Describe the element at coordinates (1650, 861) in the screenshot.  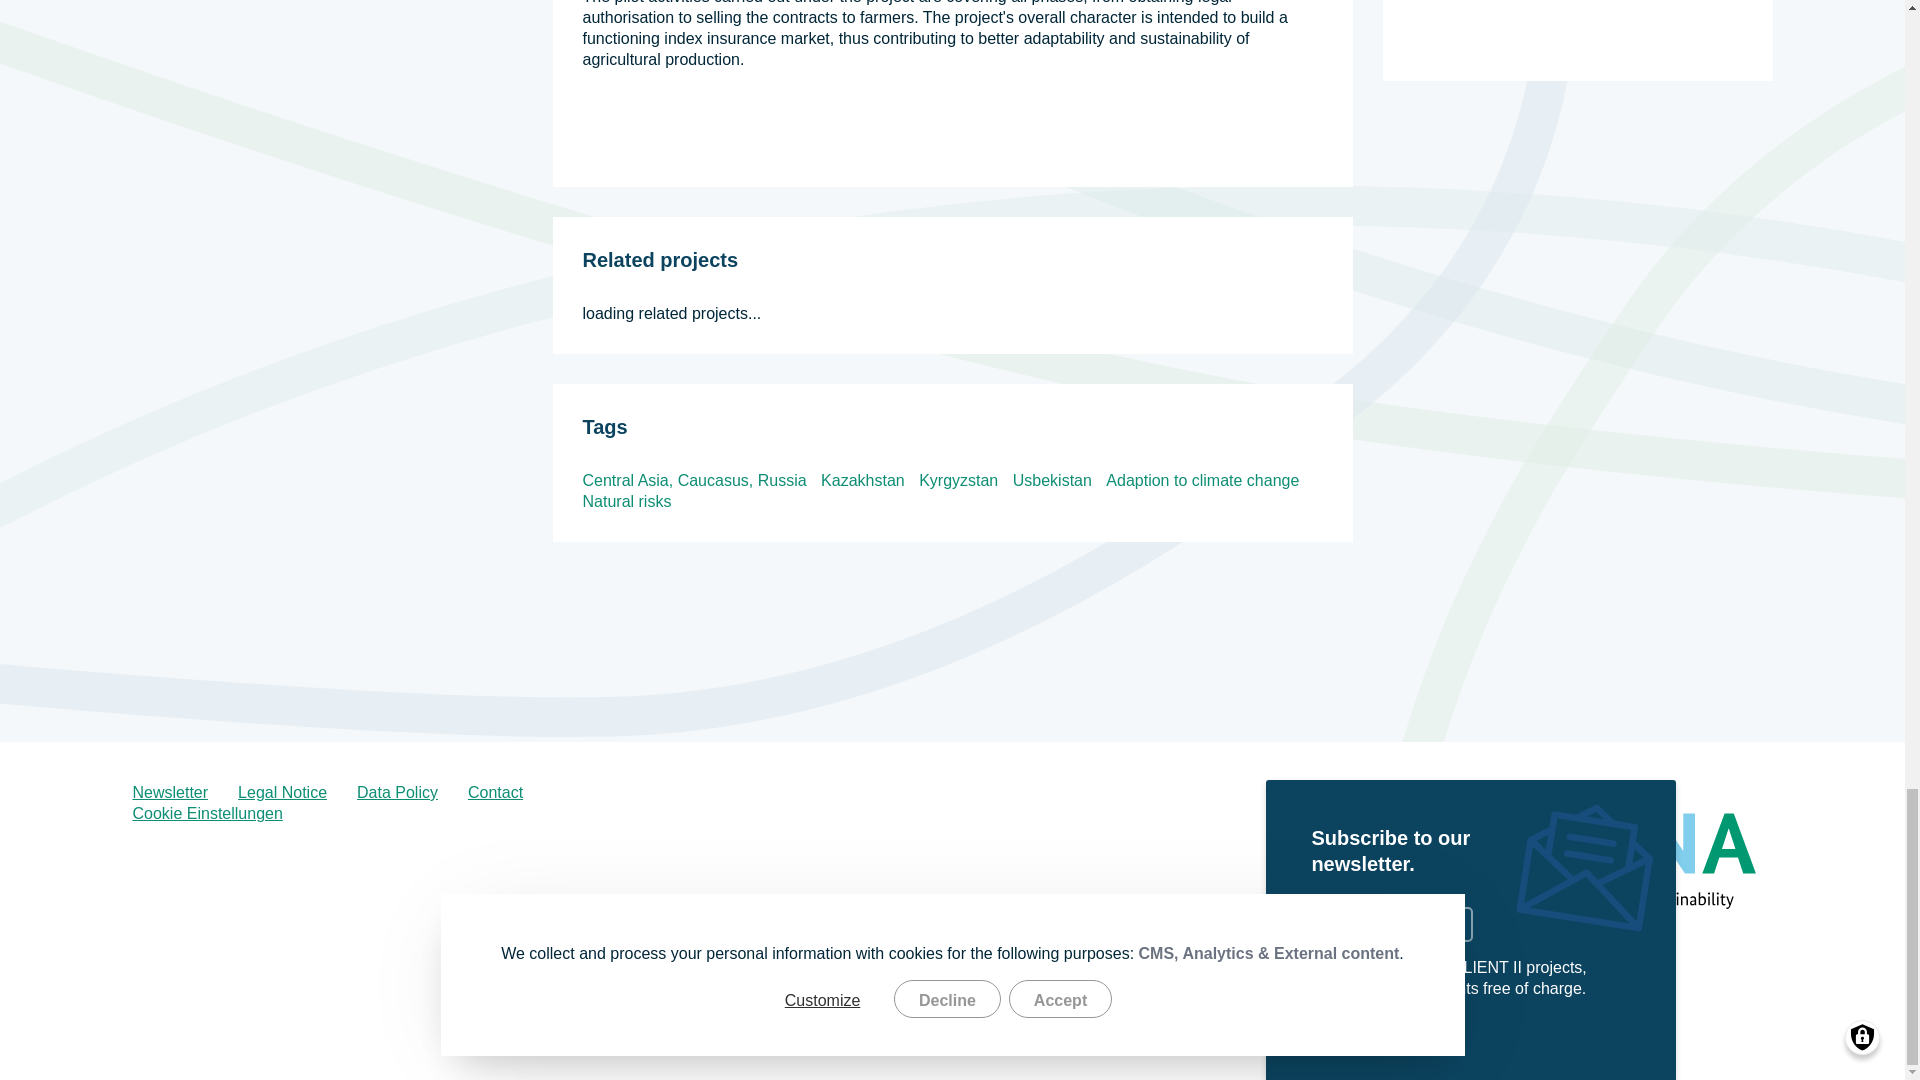
I see `Research for Sustainability - FONA` at that location.